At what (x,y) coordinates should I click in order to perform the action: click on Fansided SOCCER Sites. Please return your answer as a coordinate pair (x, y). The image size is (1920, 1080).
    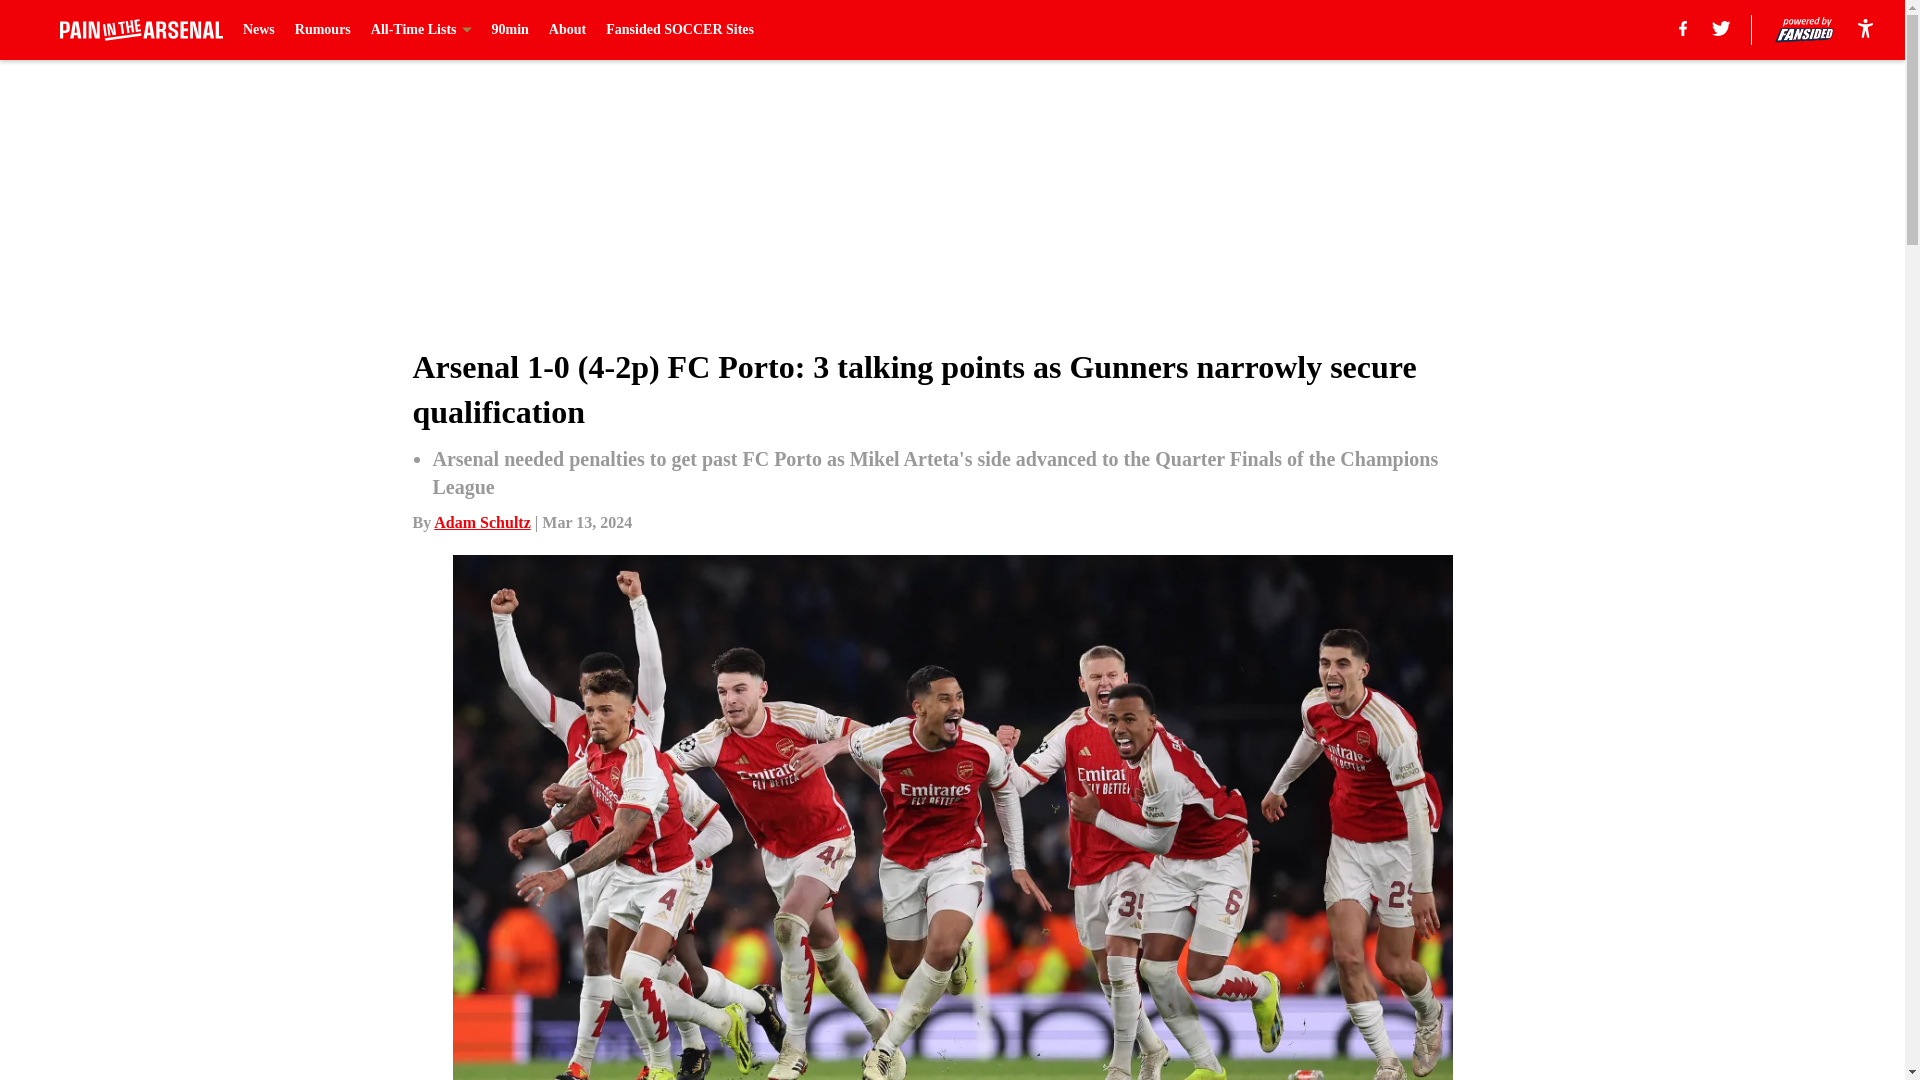
    Looking at the image, I should click on (680, 30).